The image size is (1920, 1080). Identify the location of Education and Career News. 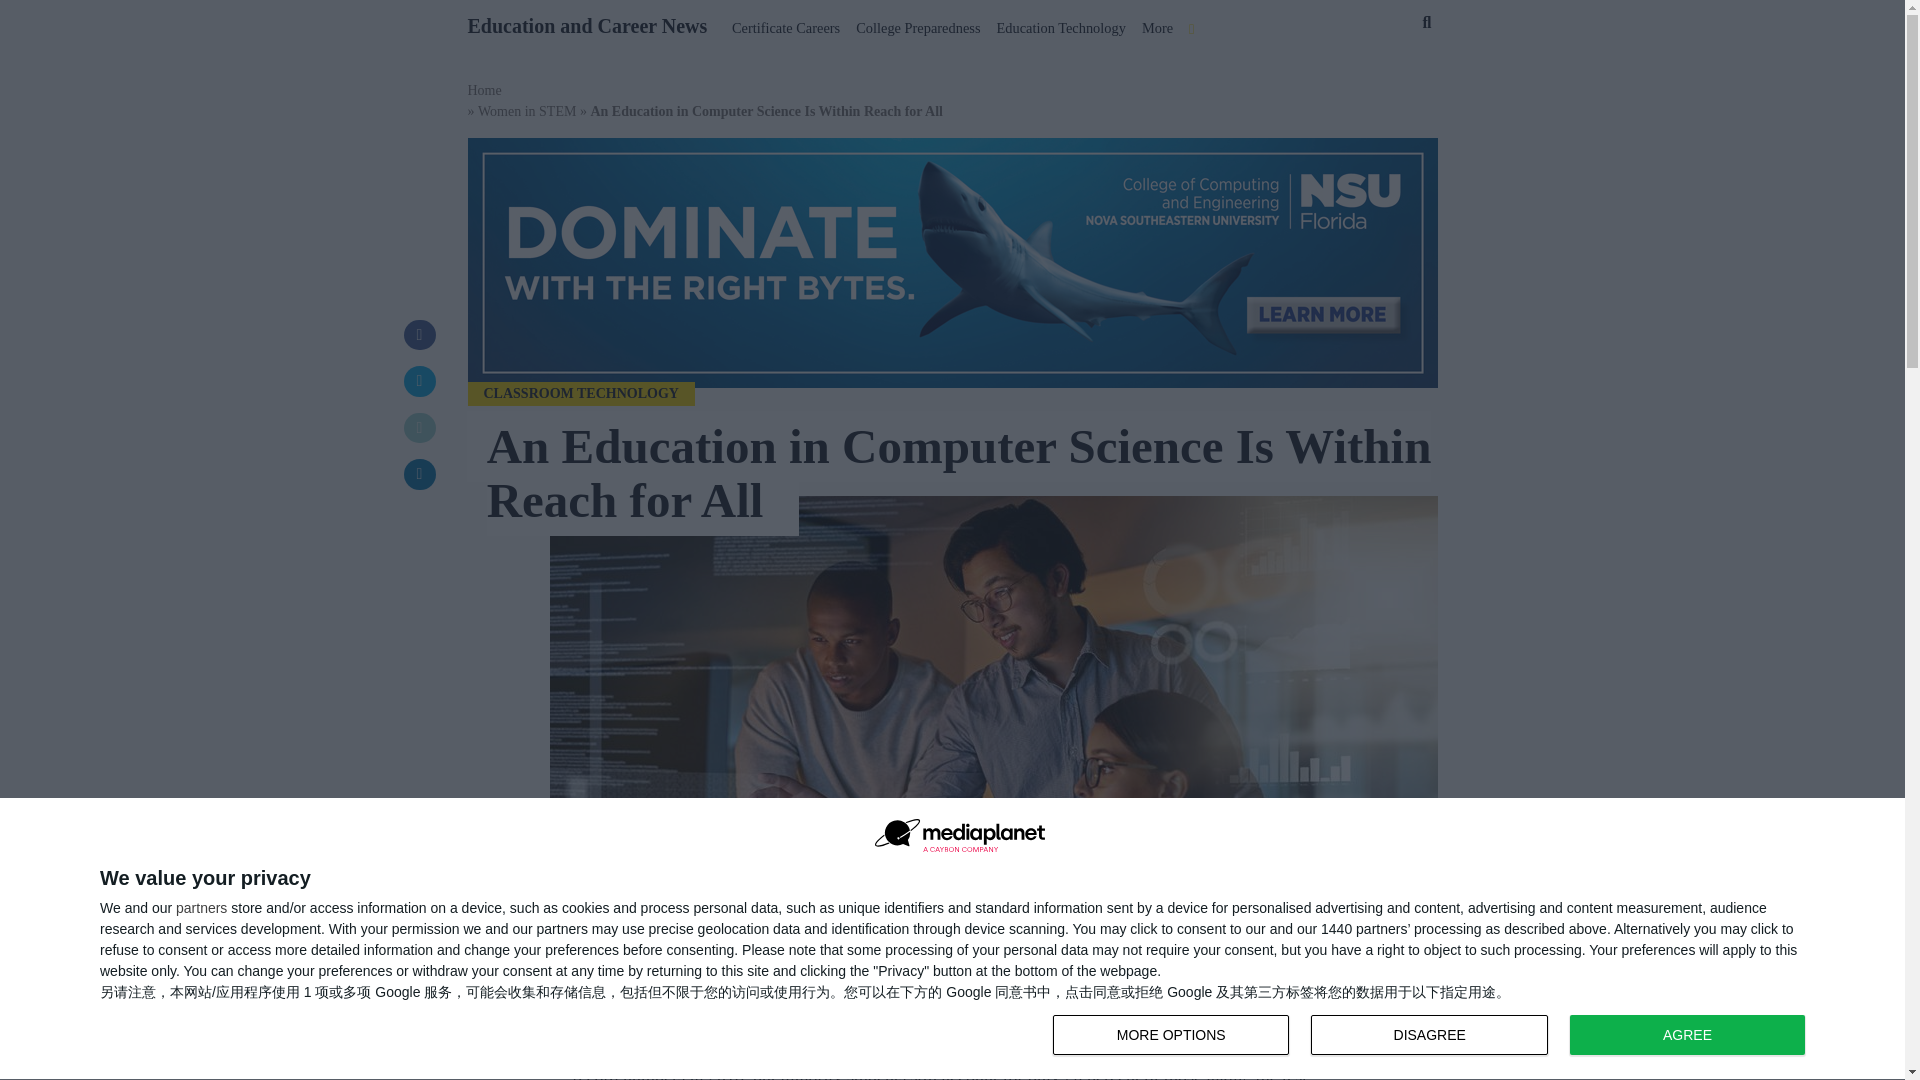
(588, 23).